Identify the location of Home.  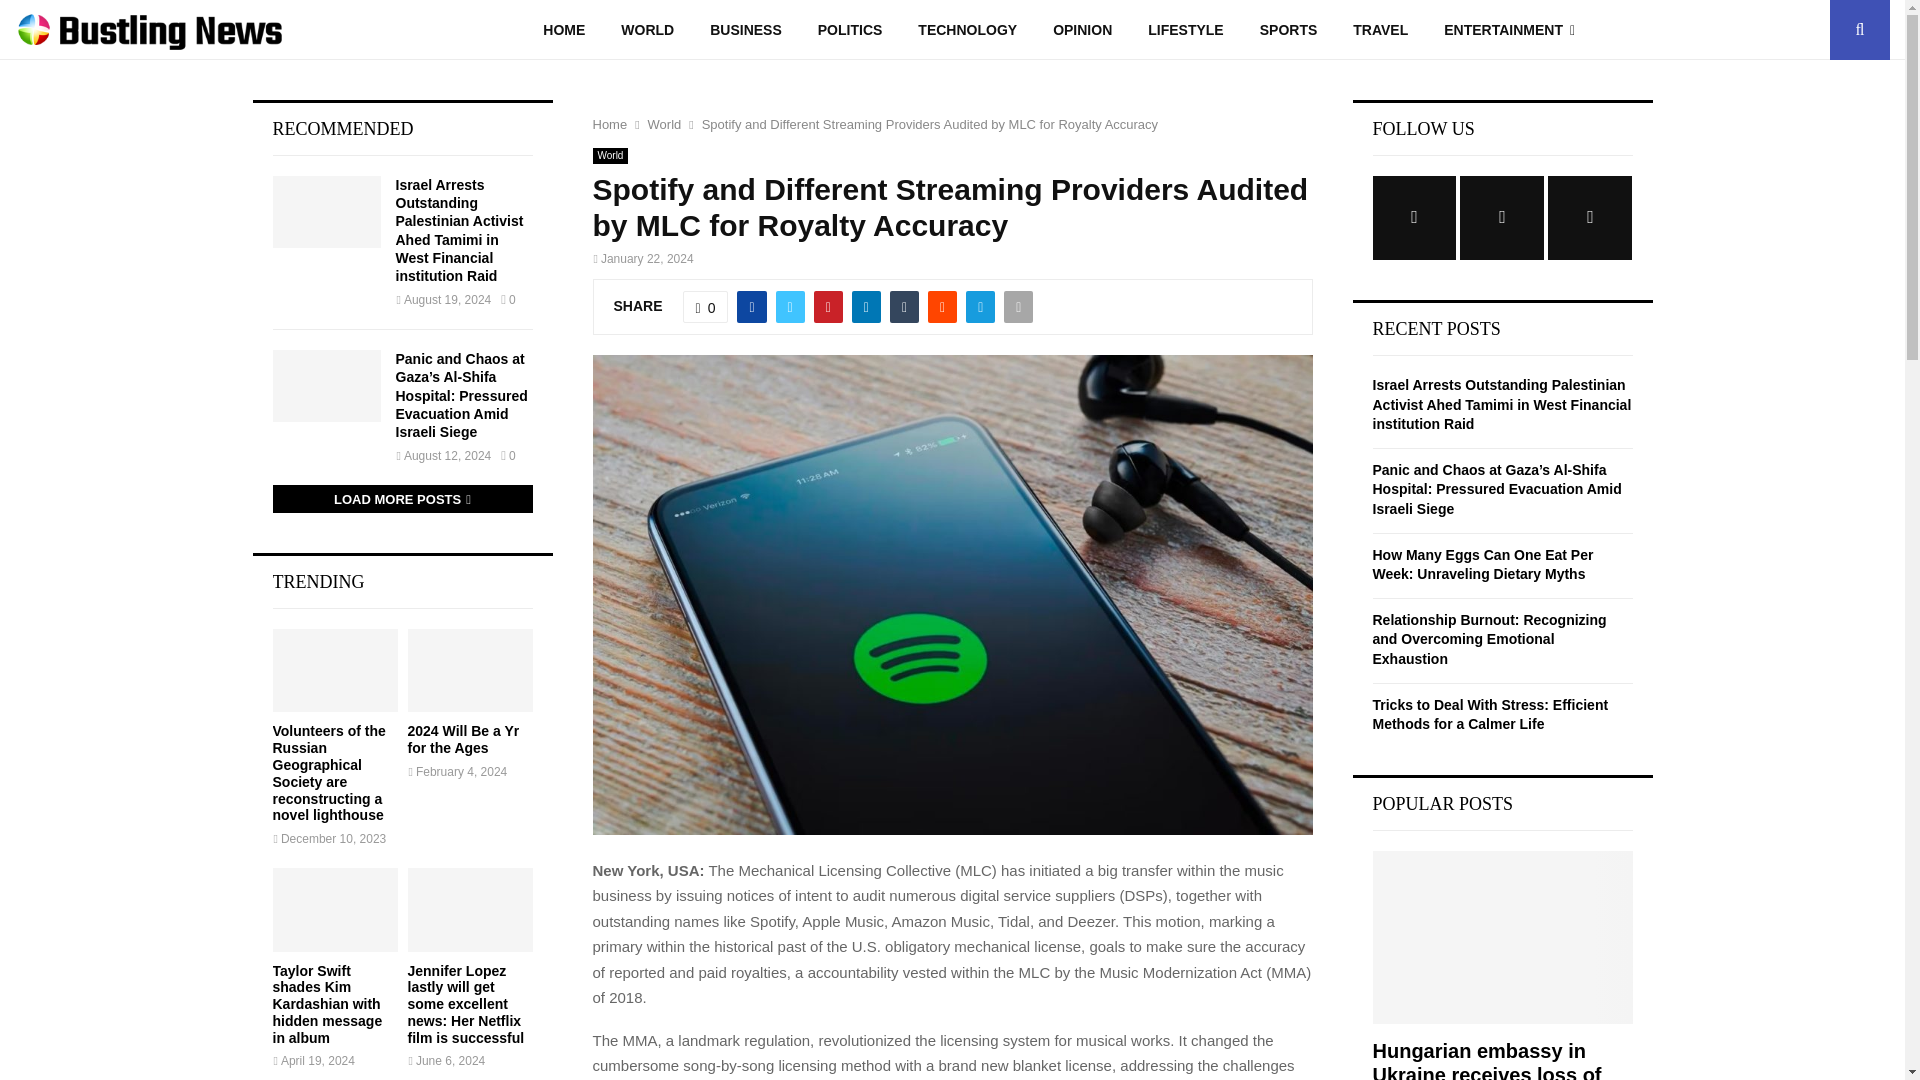
(609, 124).